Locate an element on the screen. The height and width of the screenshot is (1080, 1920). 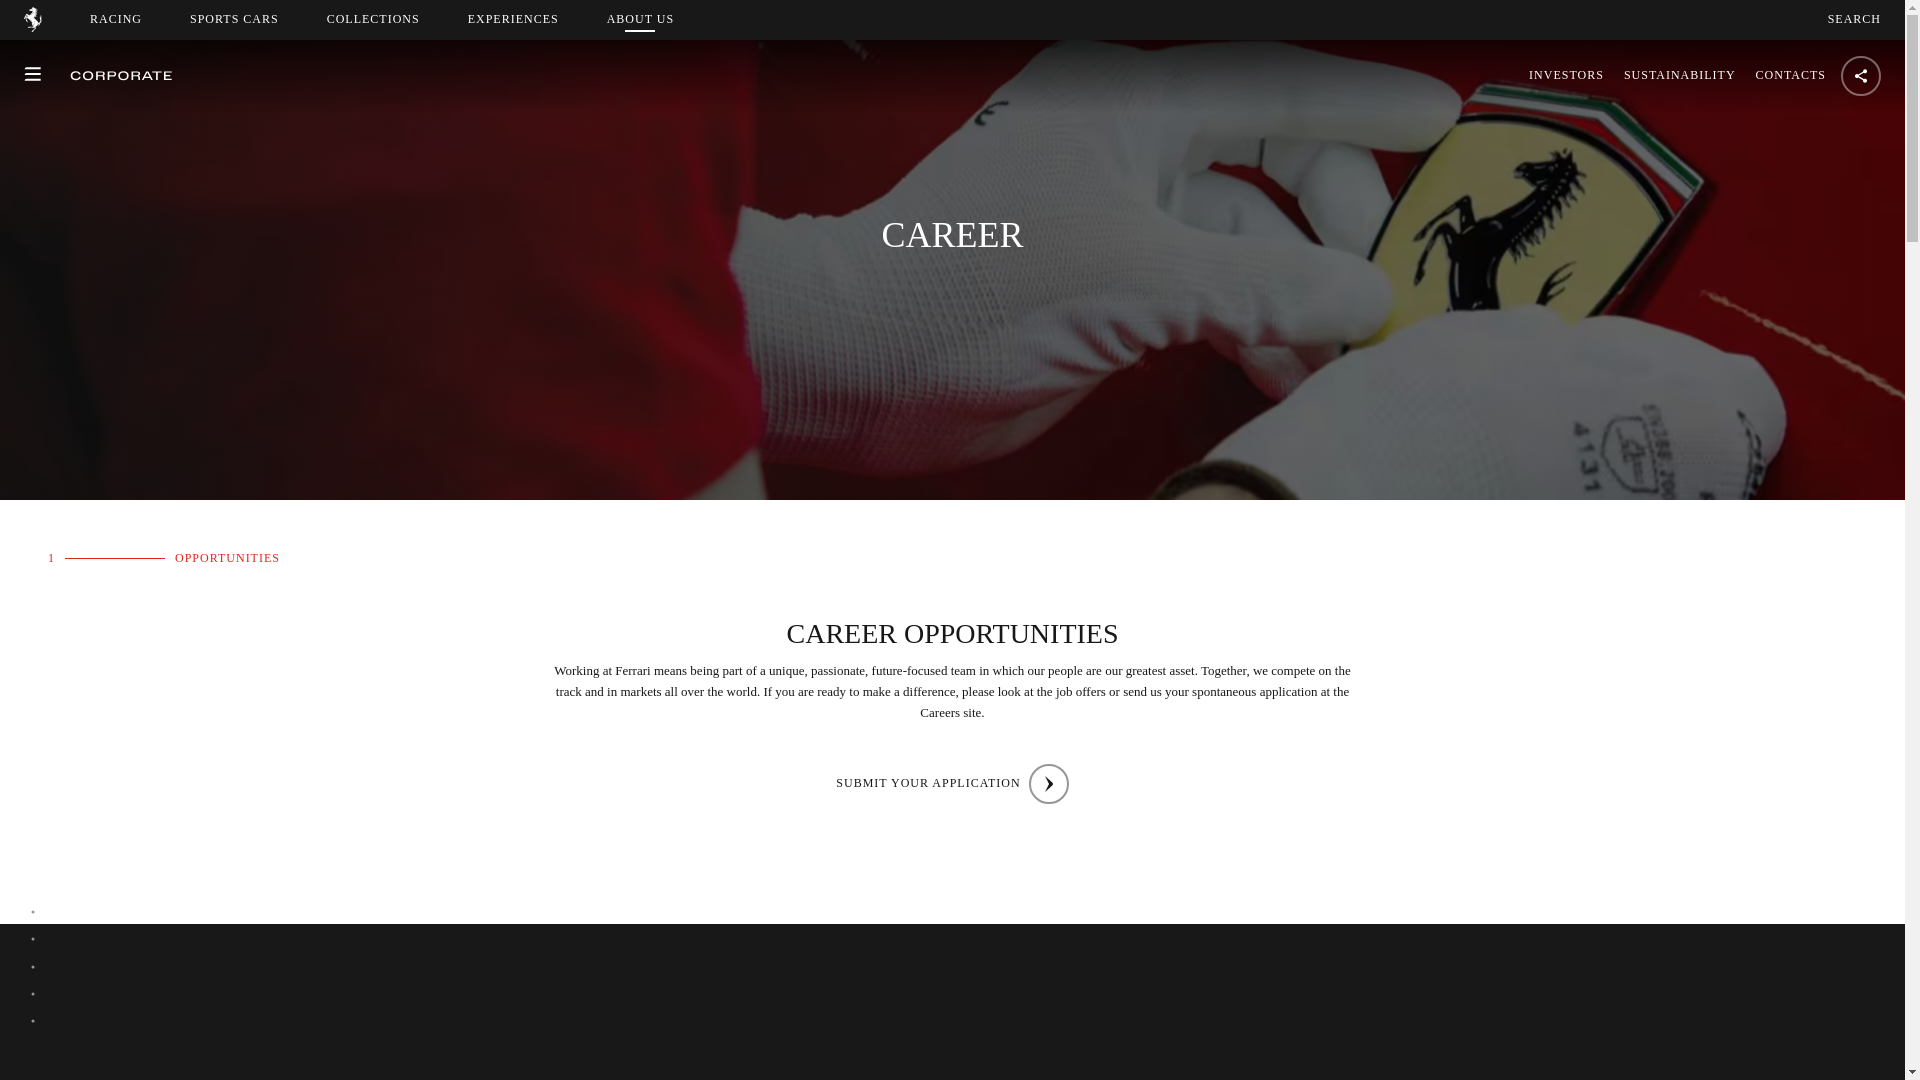
COLLECTIONS is located at coordinates (32, 26).